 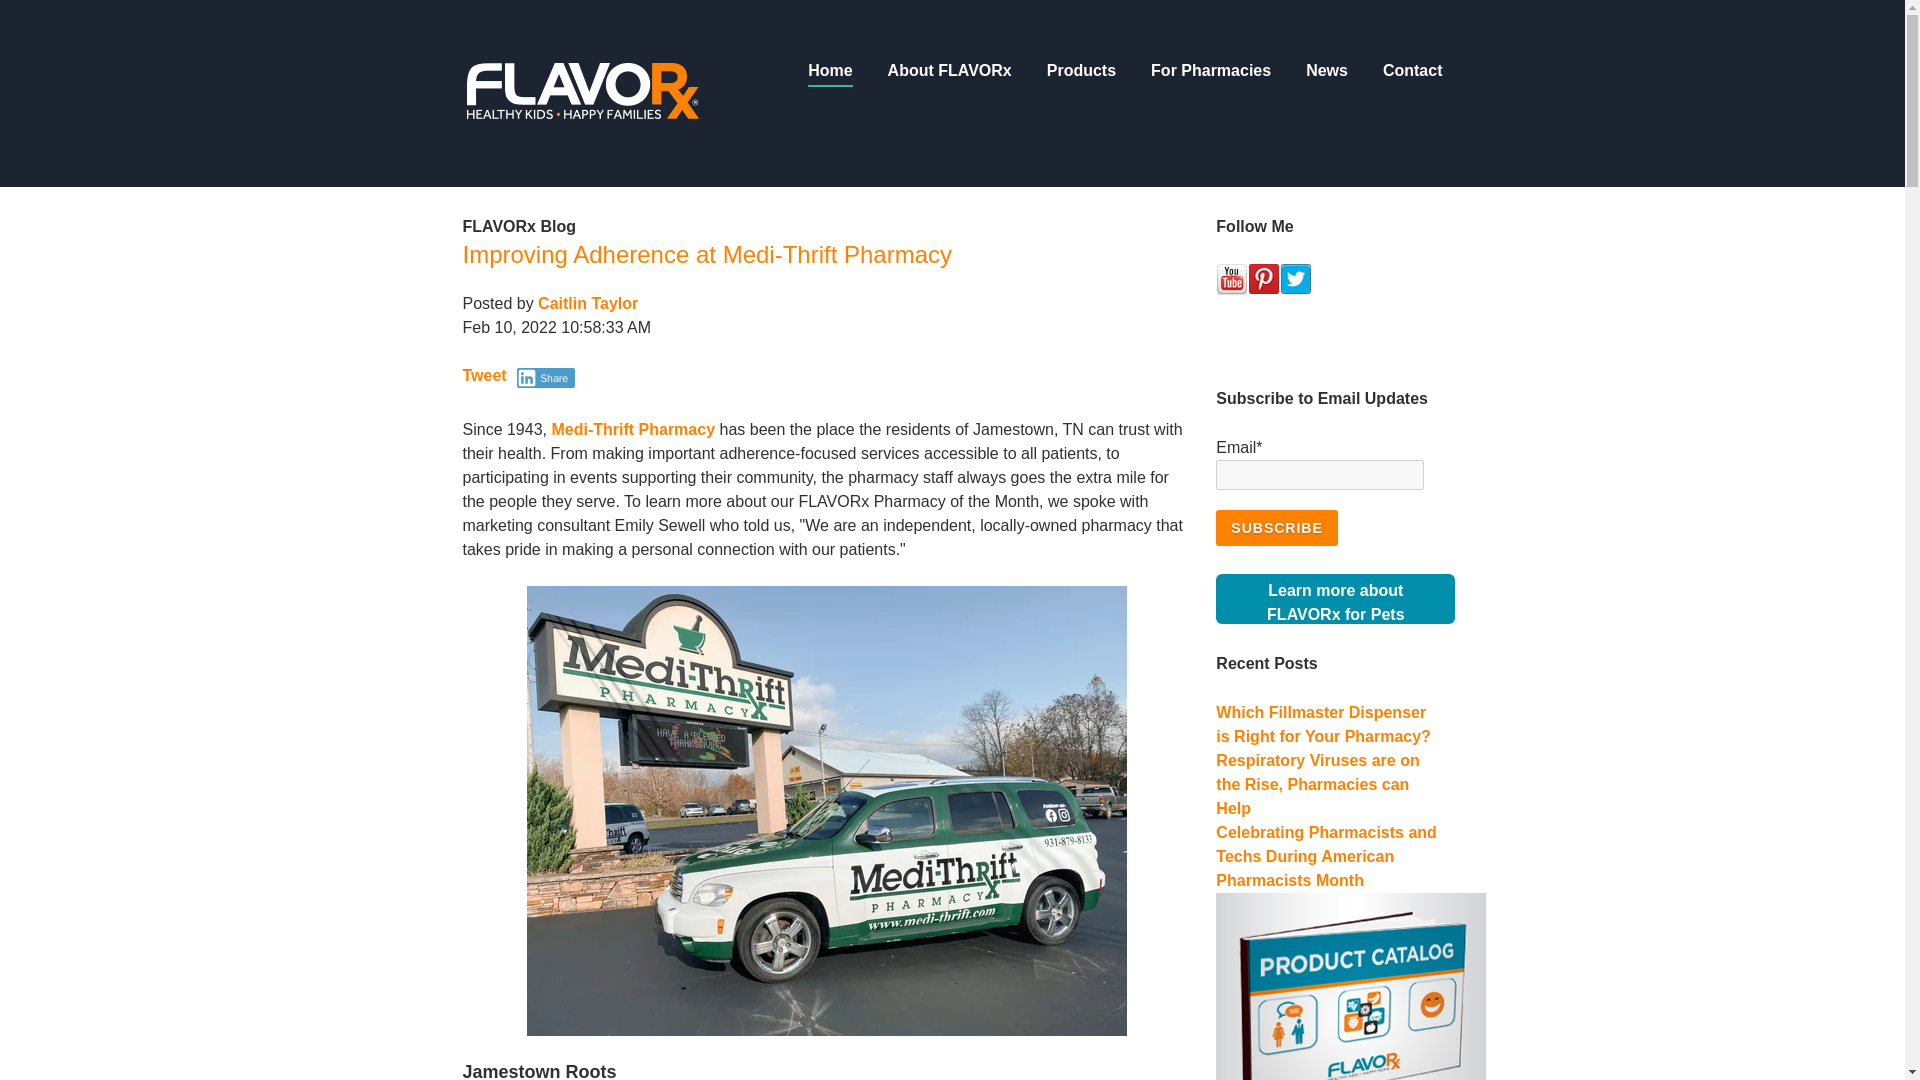 What do you see at coordinates (1335, 598) in the screenshot?
I see `Learn more about  FLAVORx for Pets` at bounding box center [1335, 598].